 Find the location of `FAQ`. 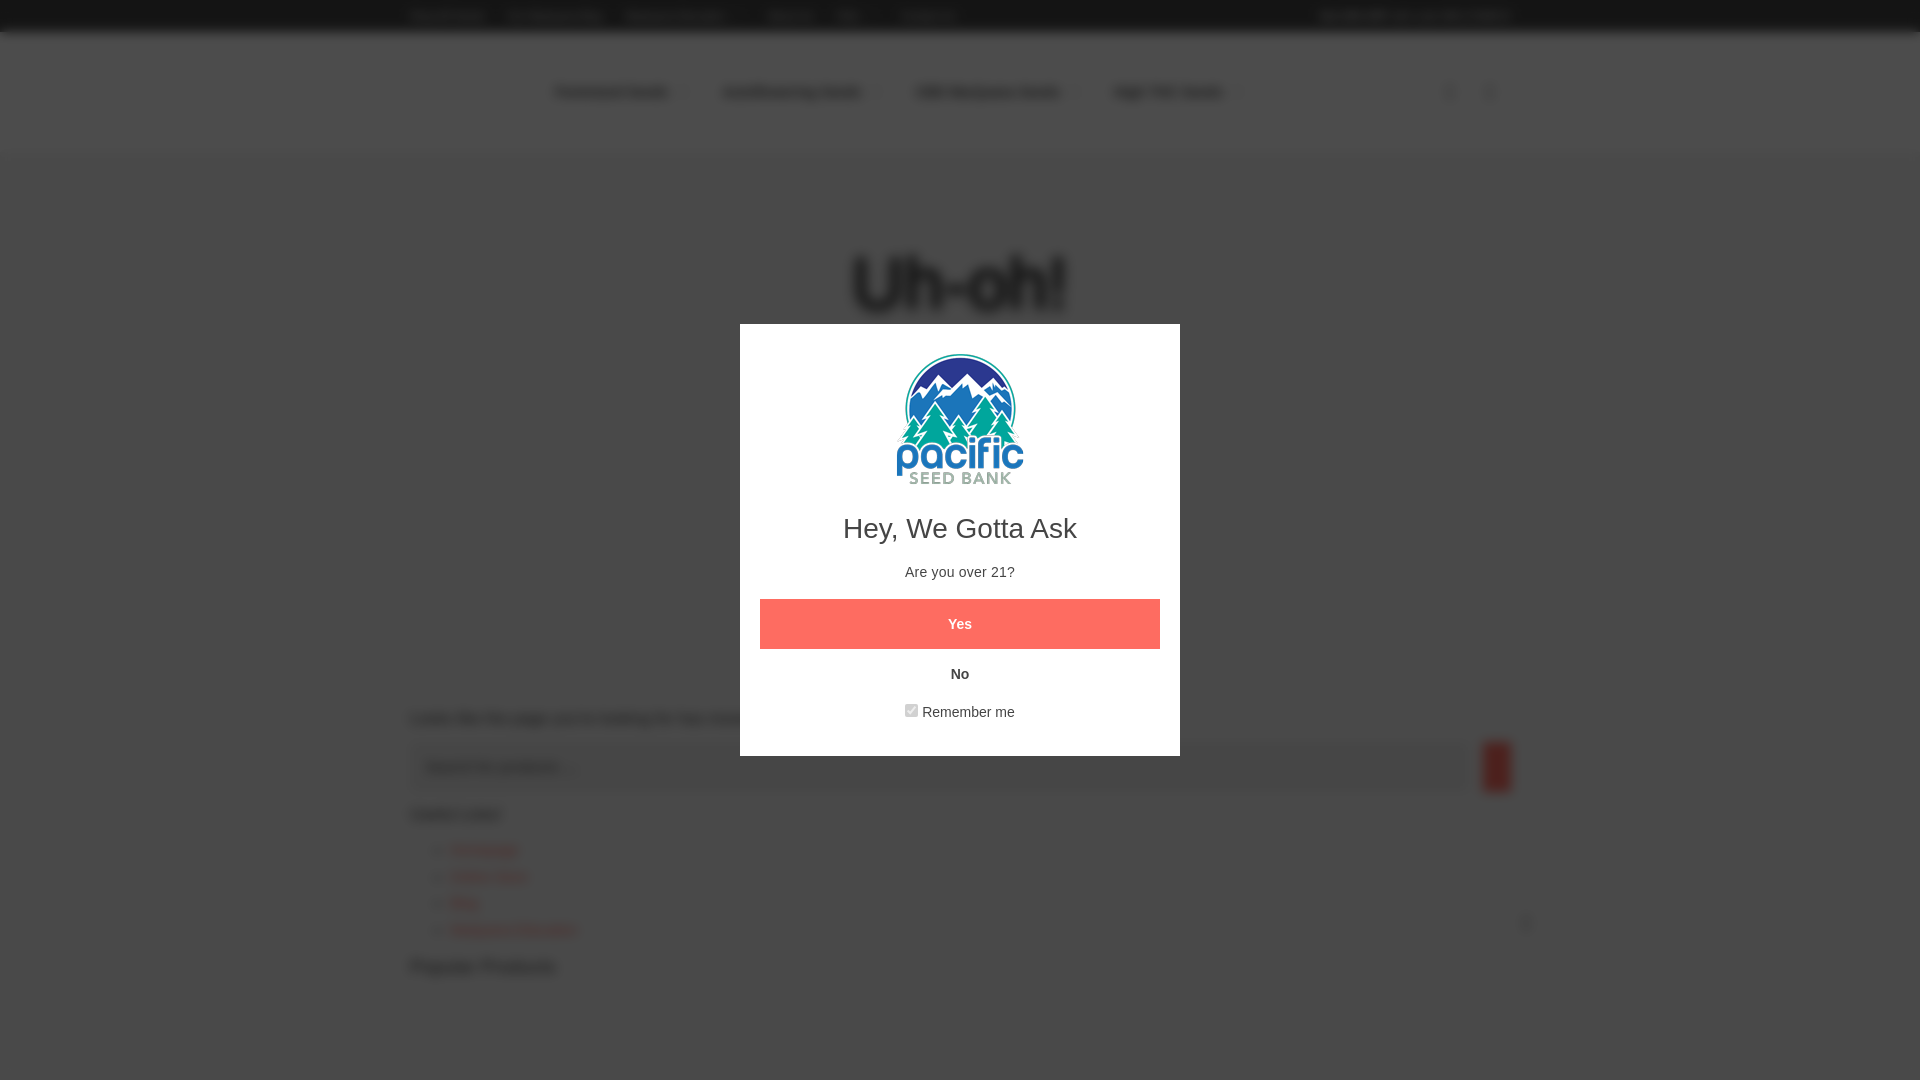

FAQ is located at coordinates (857, 15).